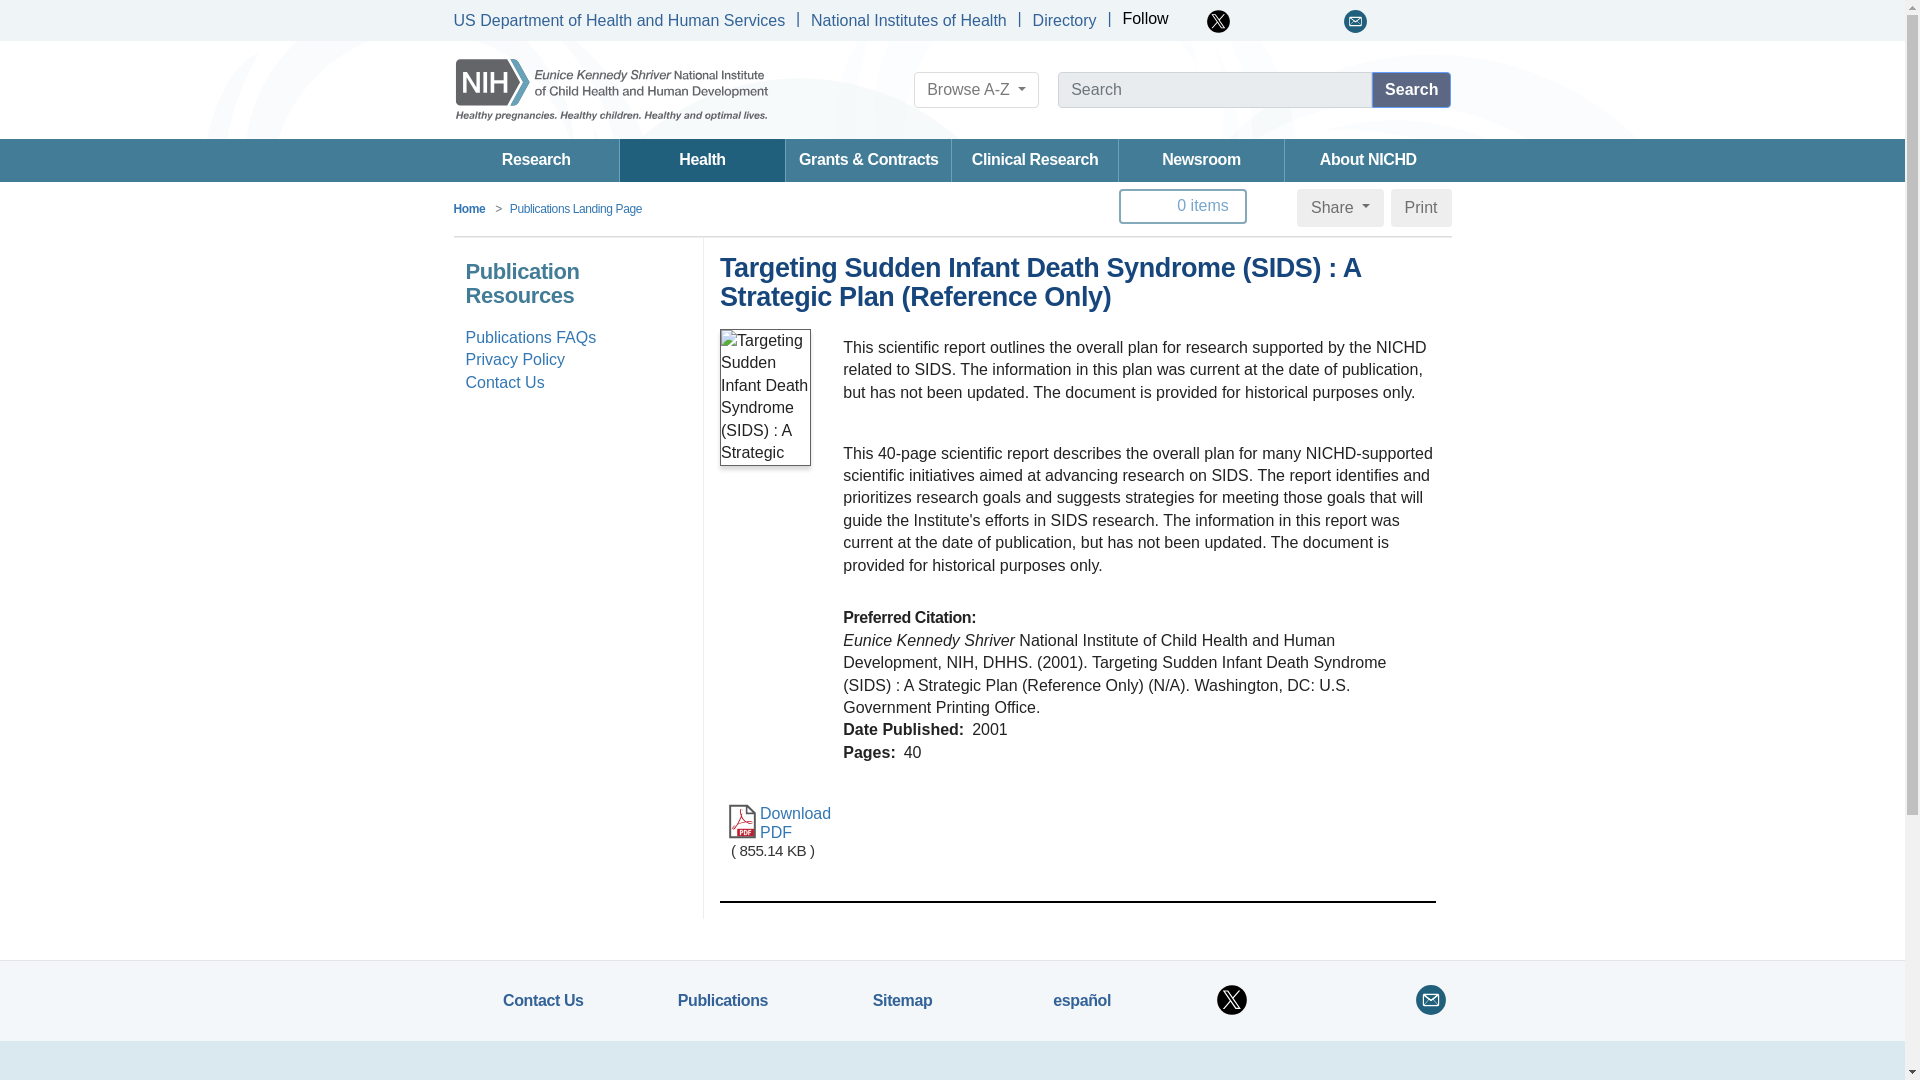 The image size is (1920, 1080). I want to click on X, so click(1218, 21).